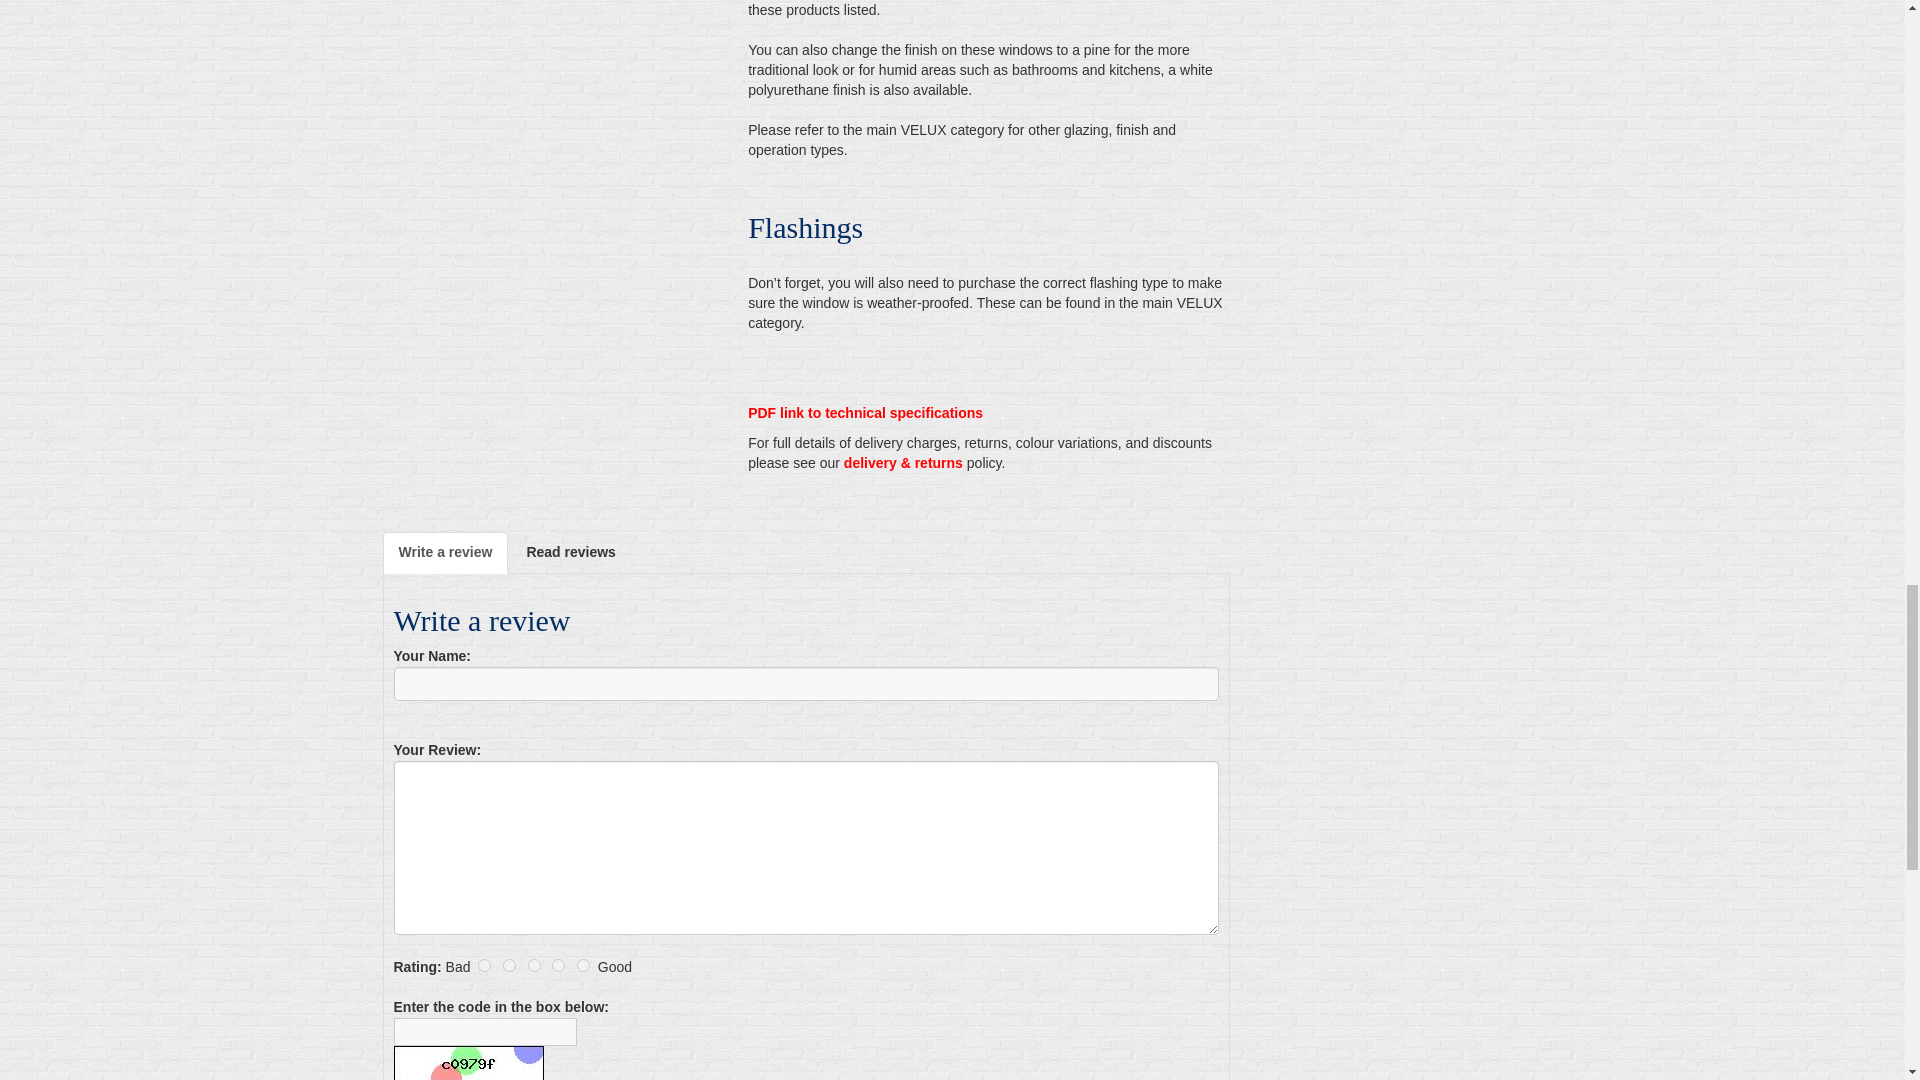 The image size is (1920, 1080). Describe the element at coordinates (558, 966) in the screenshot. I see `4` at that location.